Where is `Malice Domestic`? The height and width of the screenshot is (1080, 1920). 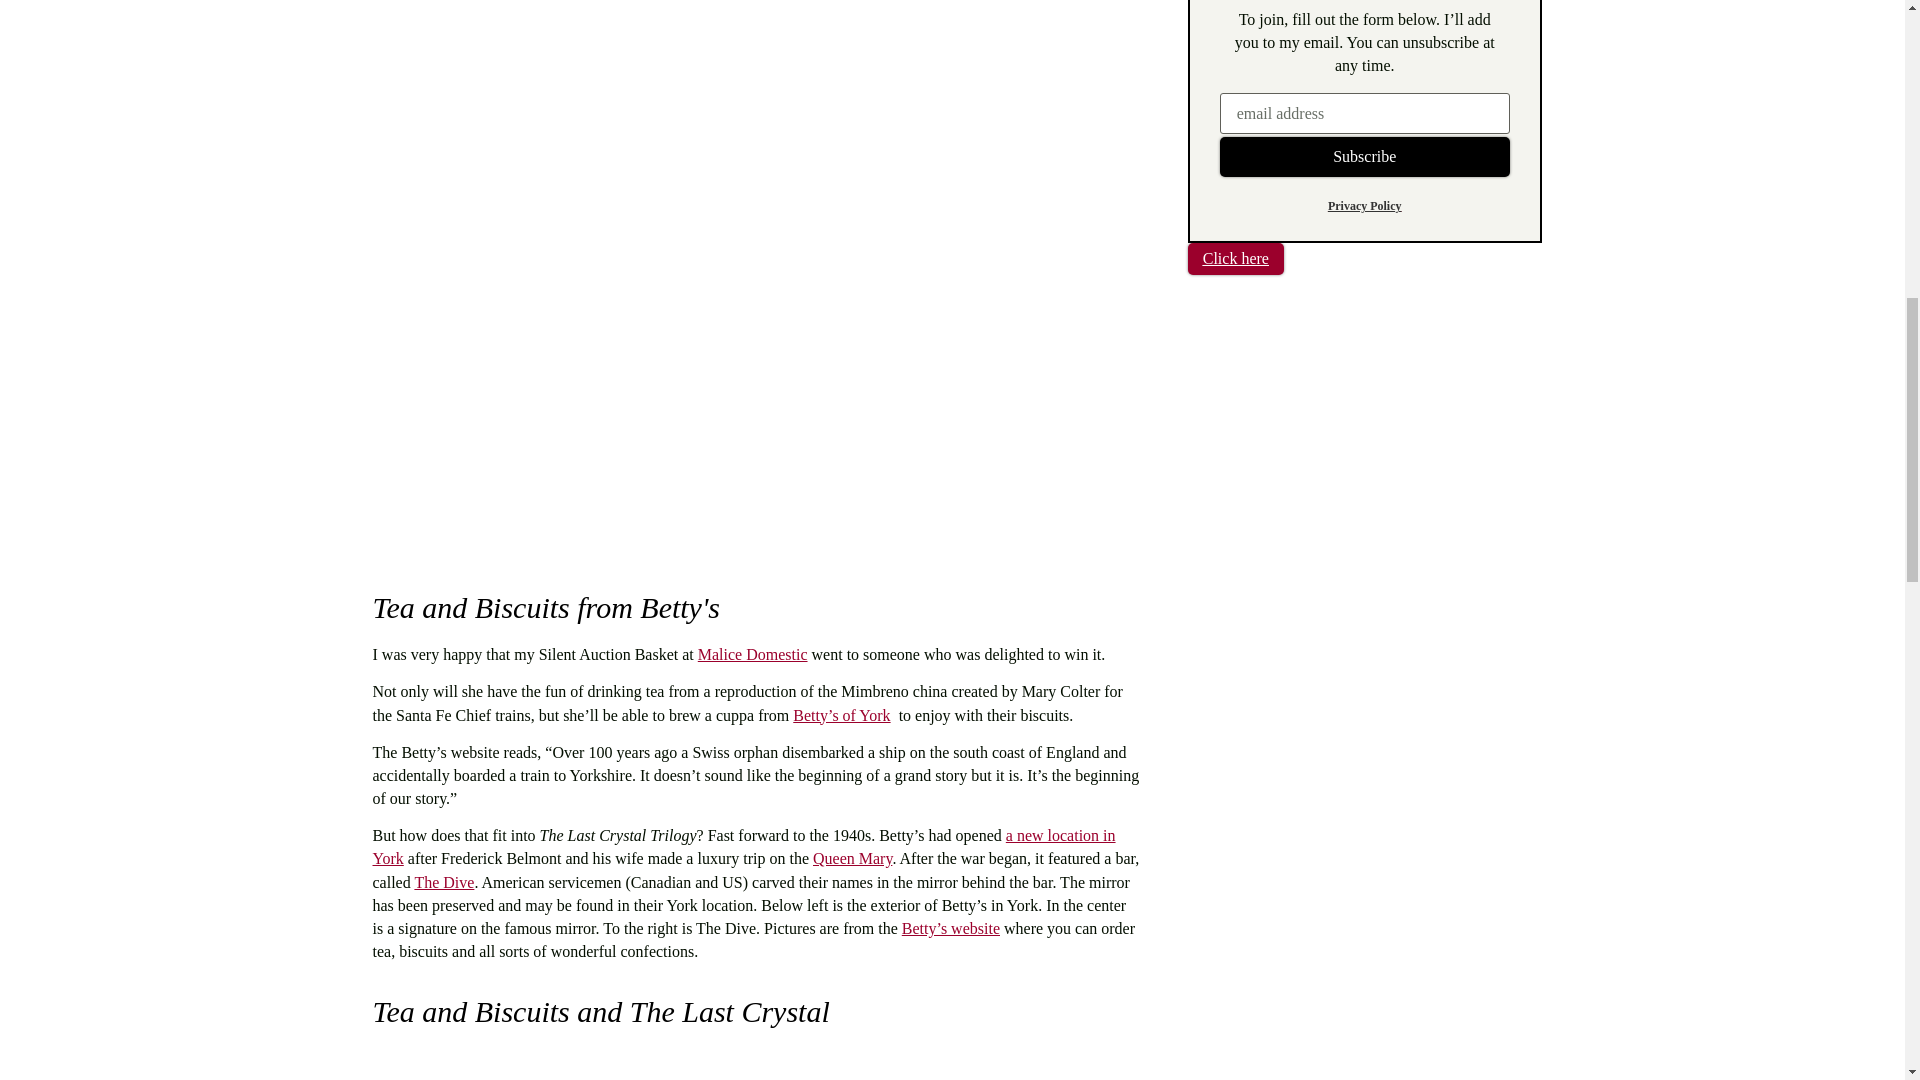
Malice Domestic is located at coordinates (753, 654).